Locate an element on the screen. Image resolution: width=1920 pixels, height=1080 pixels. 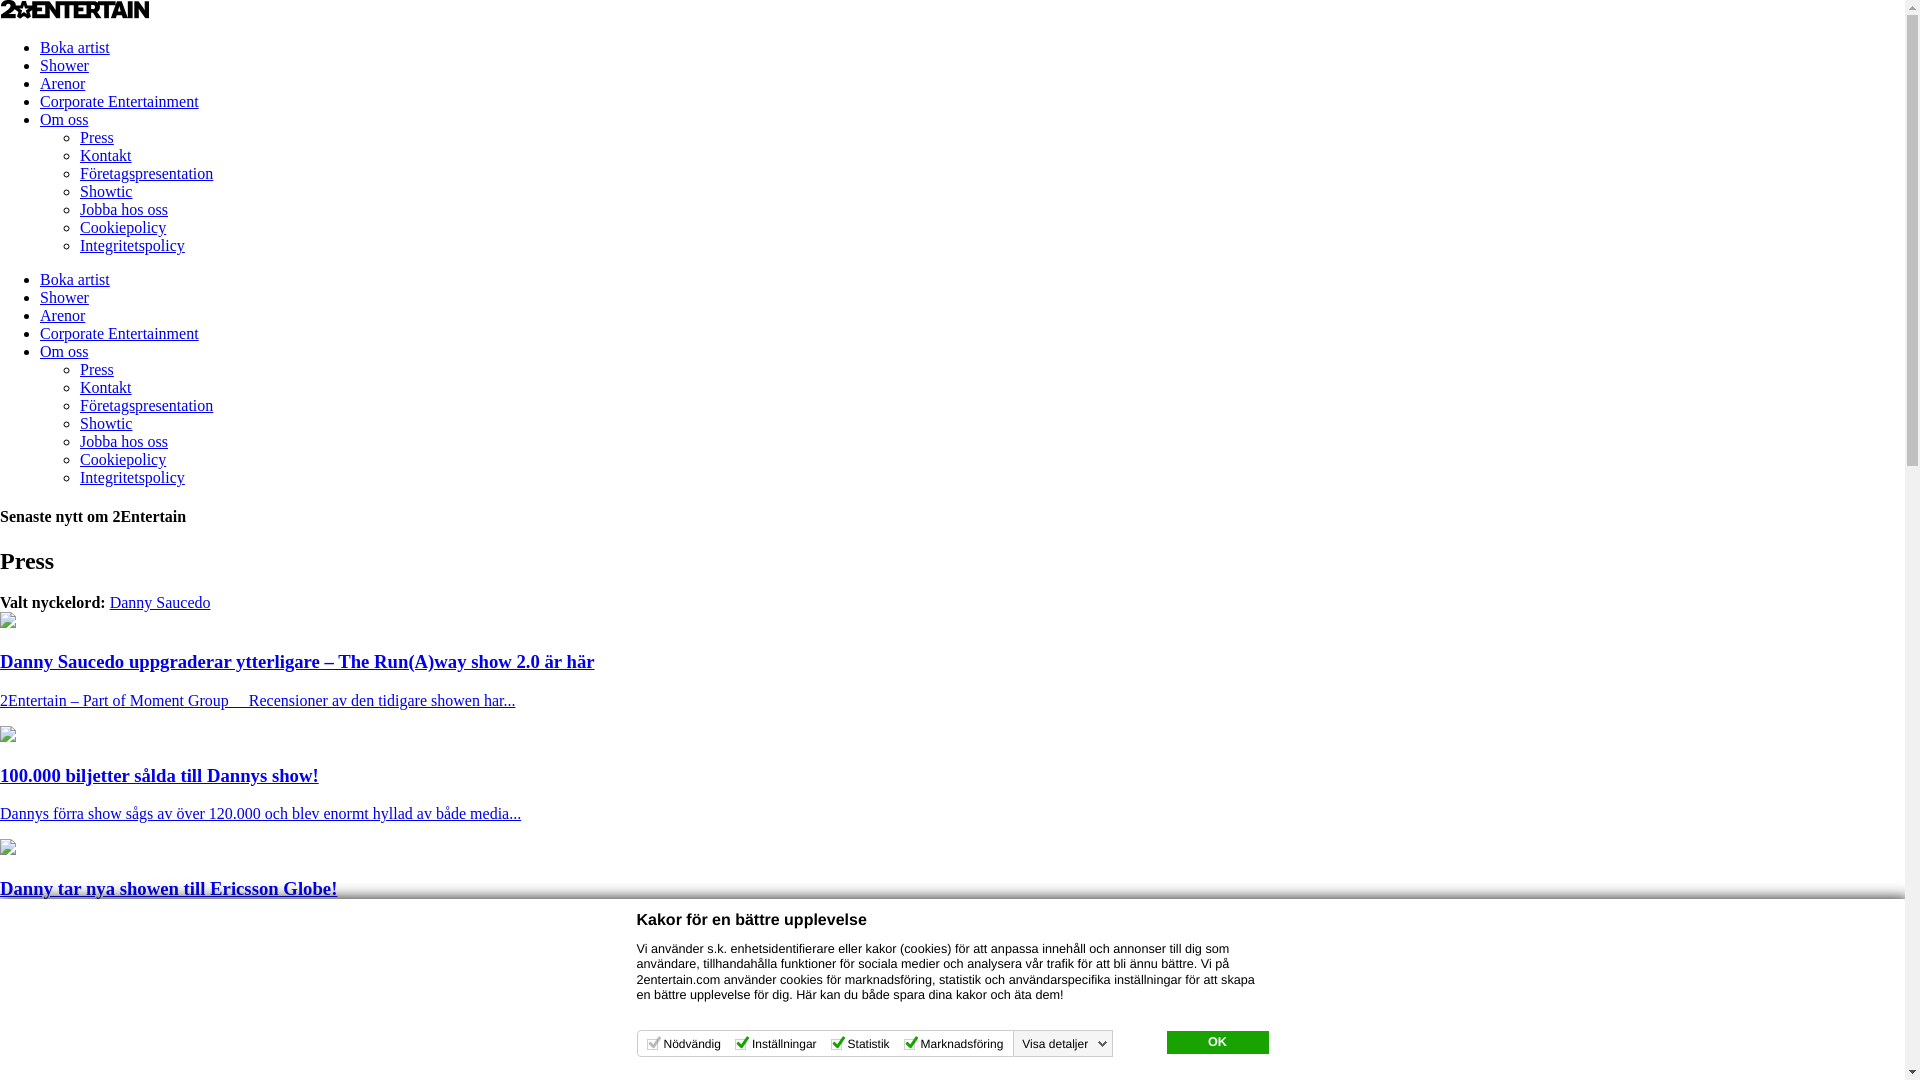
OK is located at coordinates (1217, 1043).